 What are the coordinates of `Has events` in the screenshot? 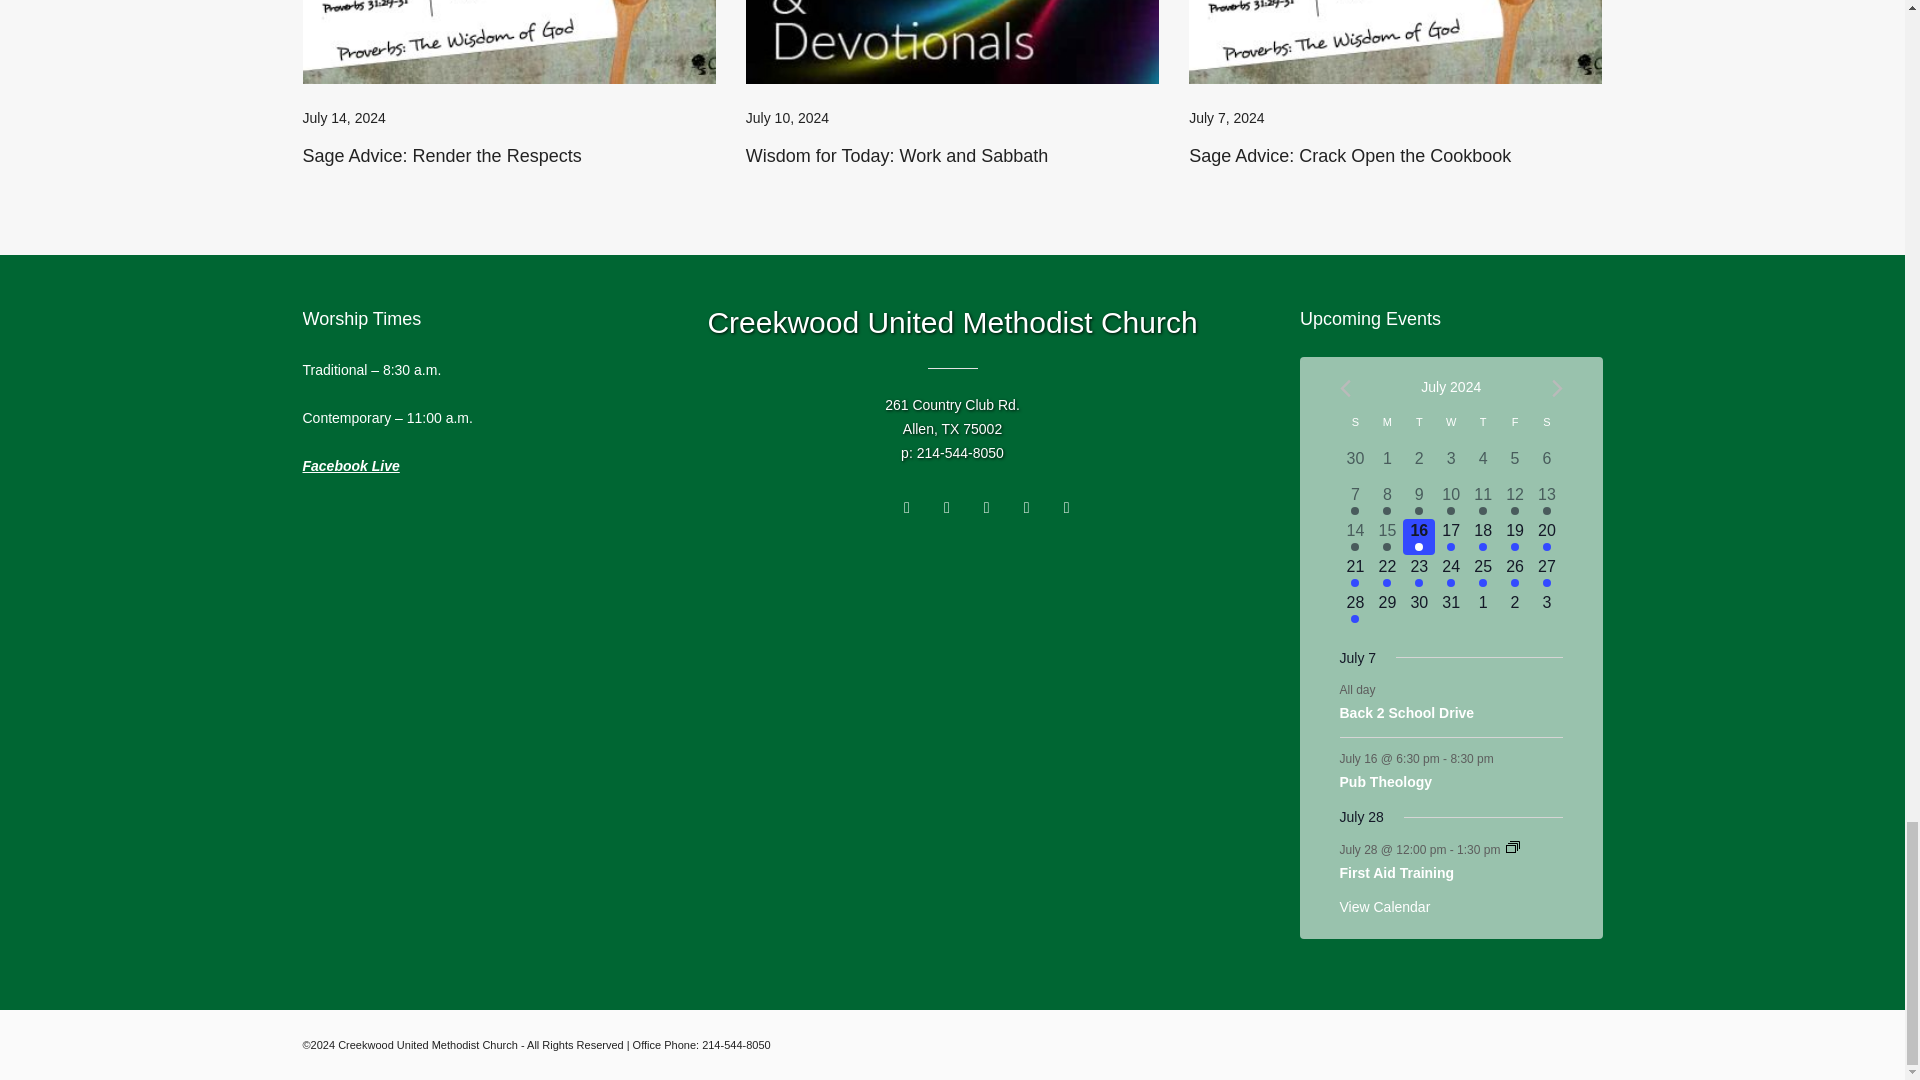 It's located at (1547, 510).